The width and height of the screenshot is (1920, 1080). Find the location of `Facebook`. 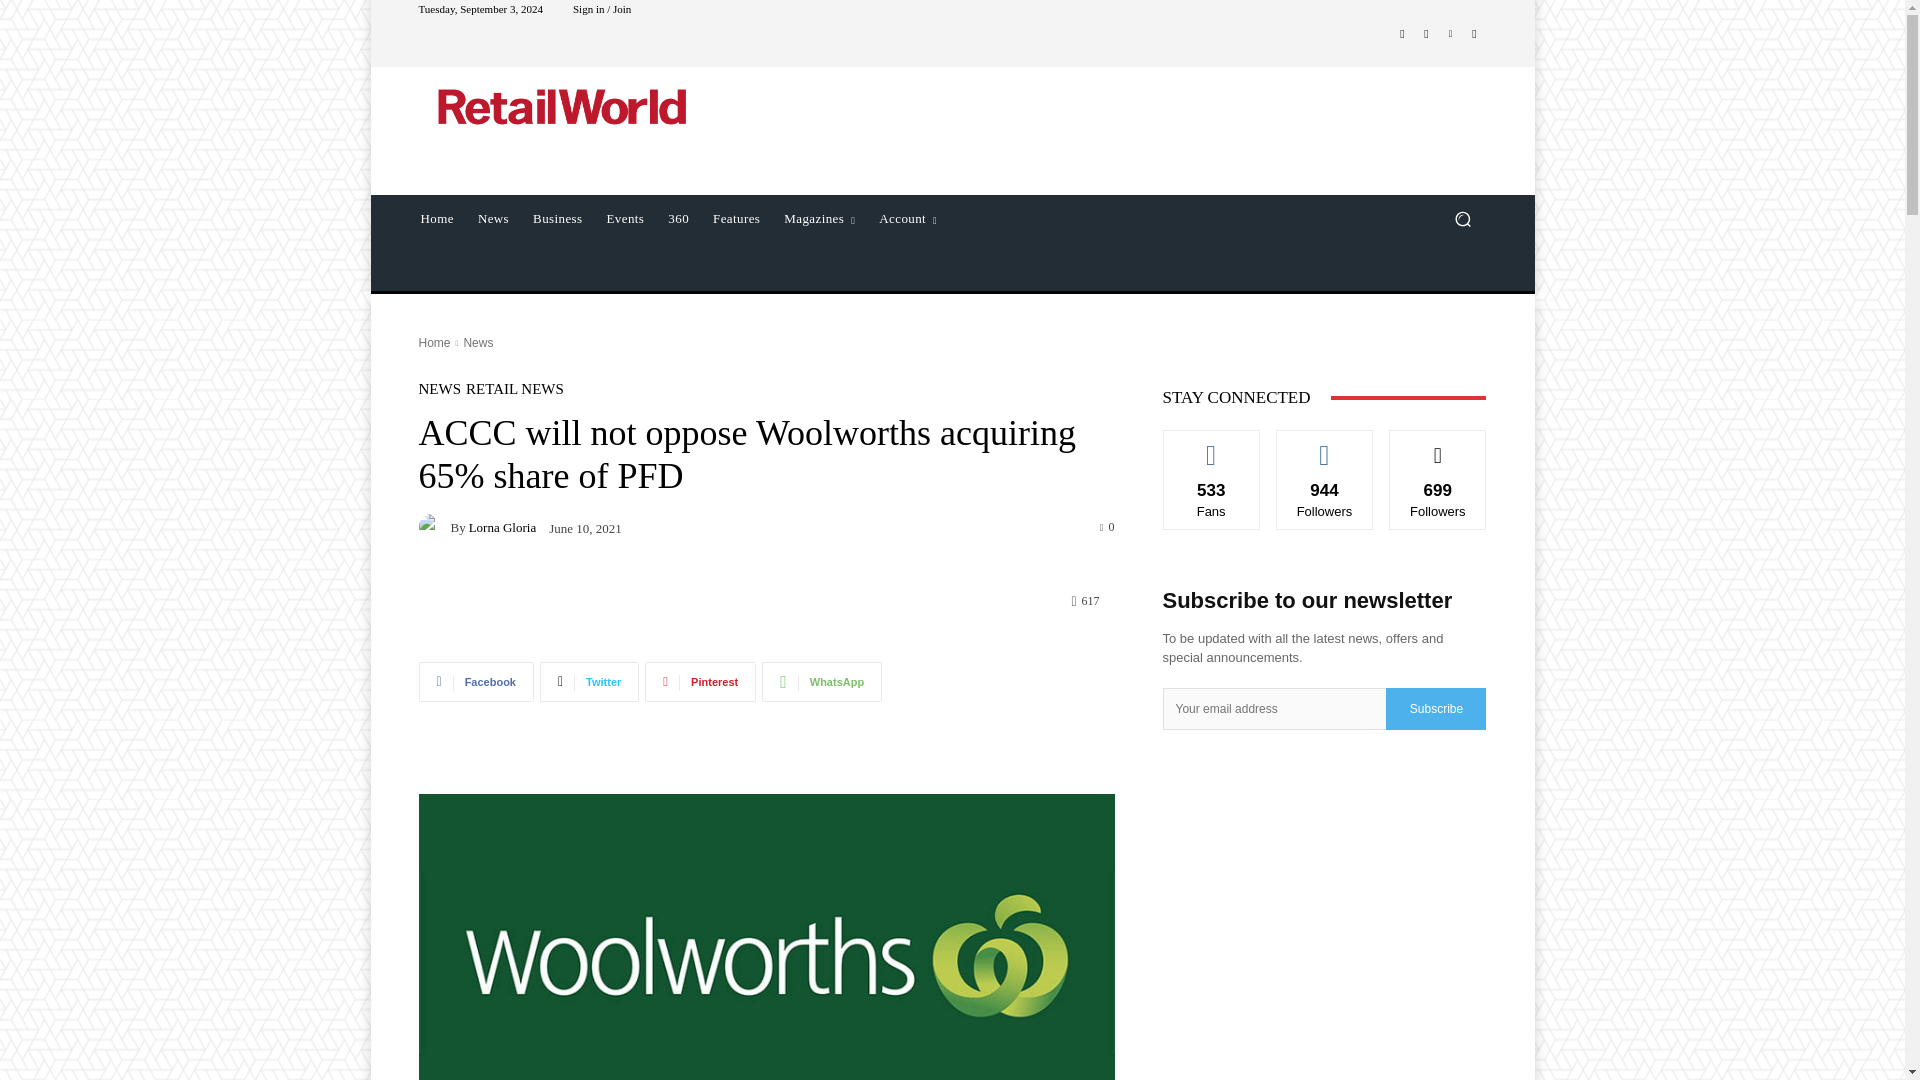

Facebook is located at coordinates (1402, 34).